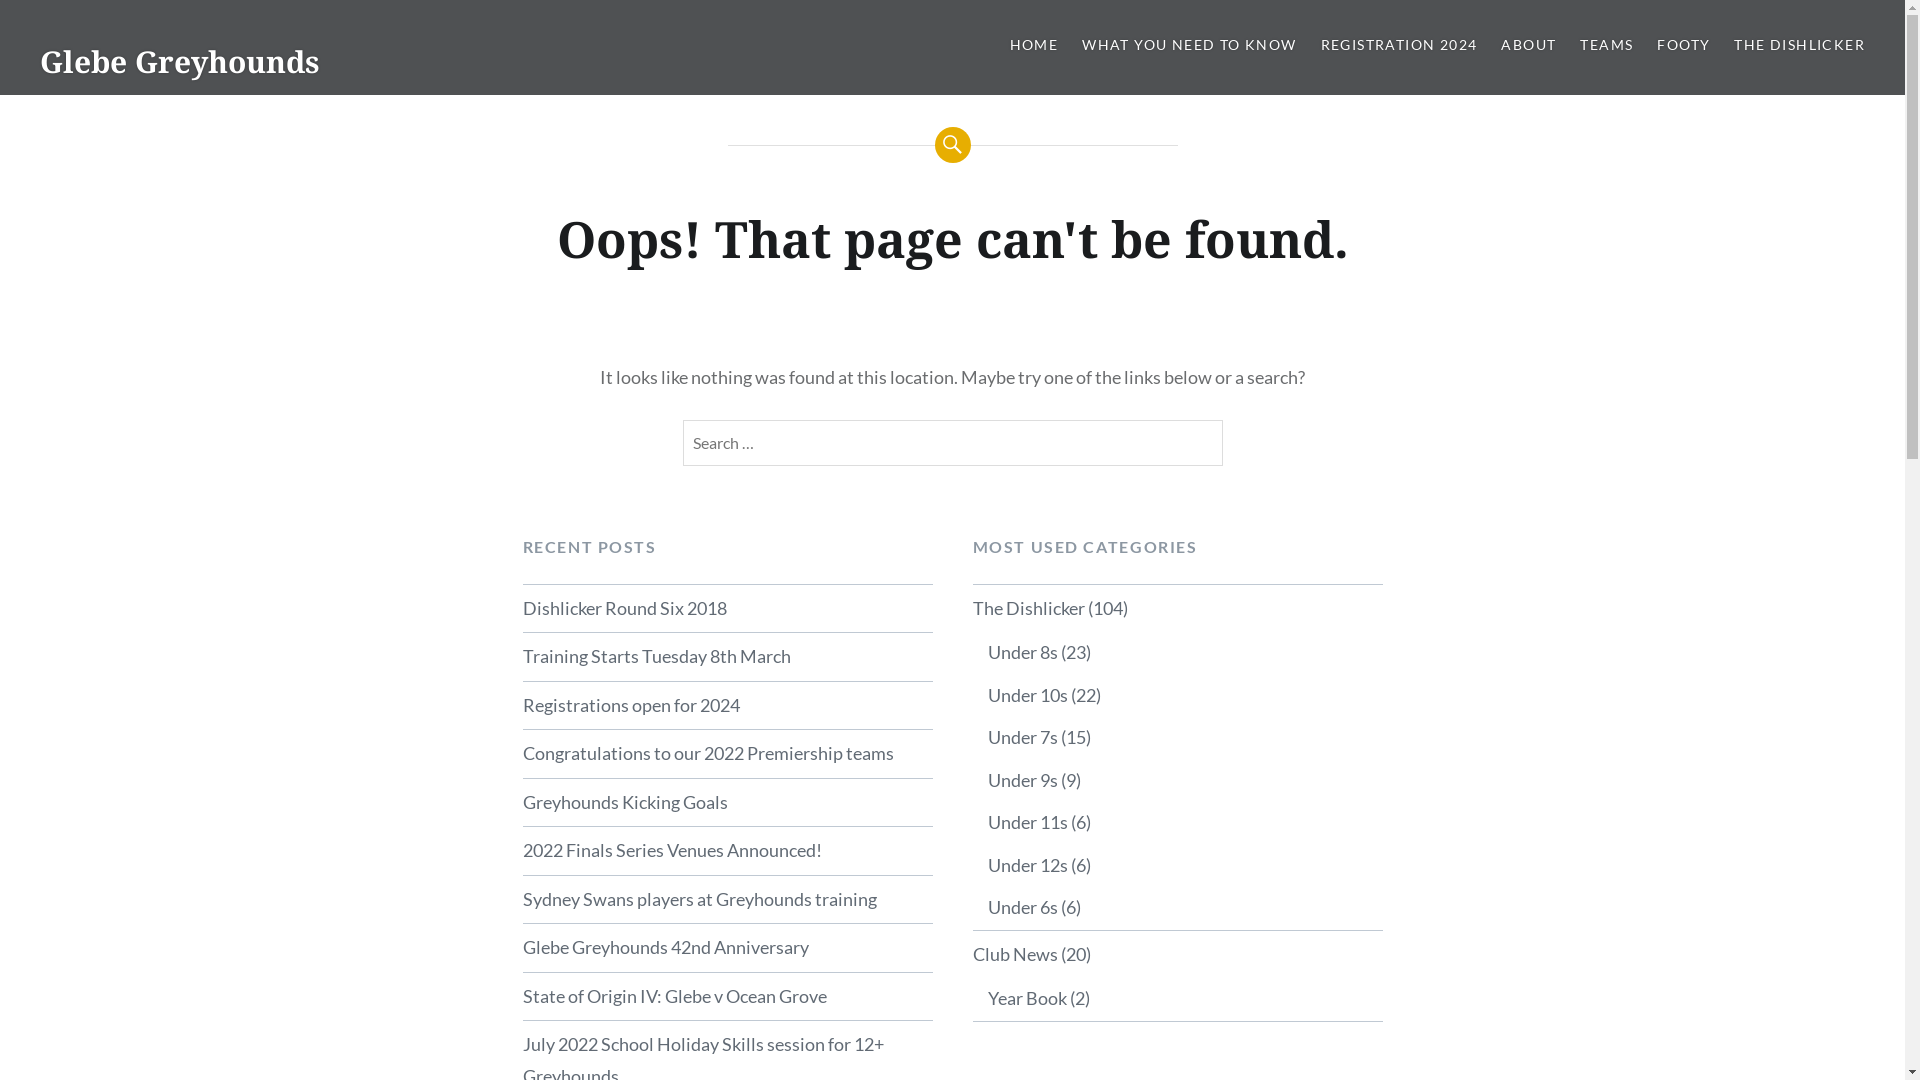  Describe the element at coordinates (1028, 695) in the screenshot. I see `Under 10s` at that location.